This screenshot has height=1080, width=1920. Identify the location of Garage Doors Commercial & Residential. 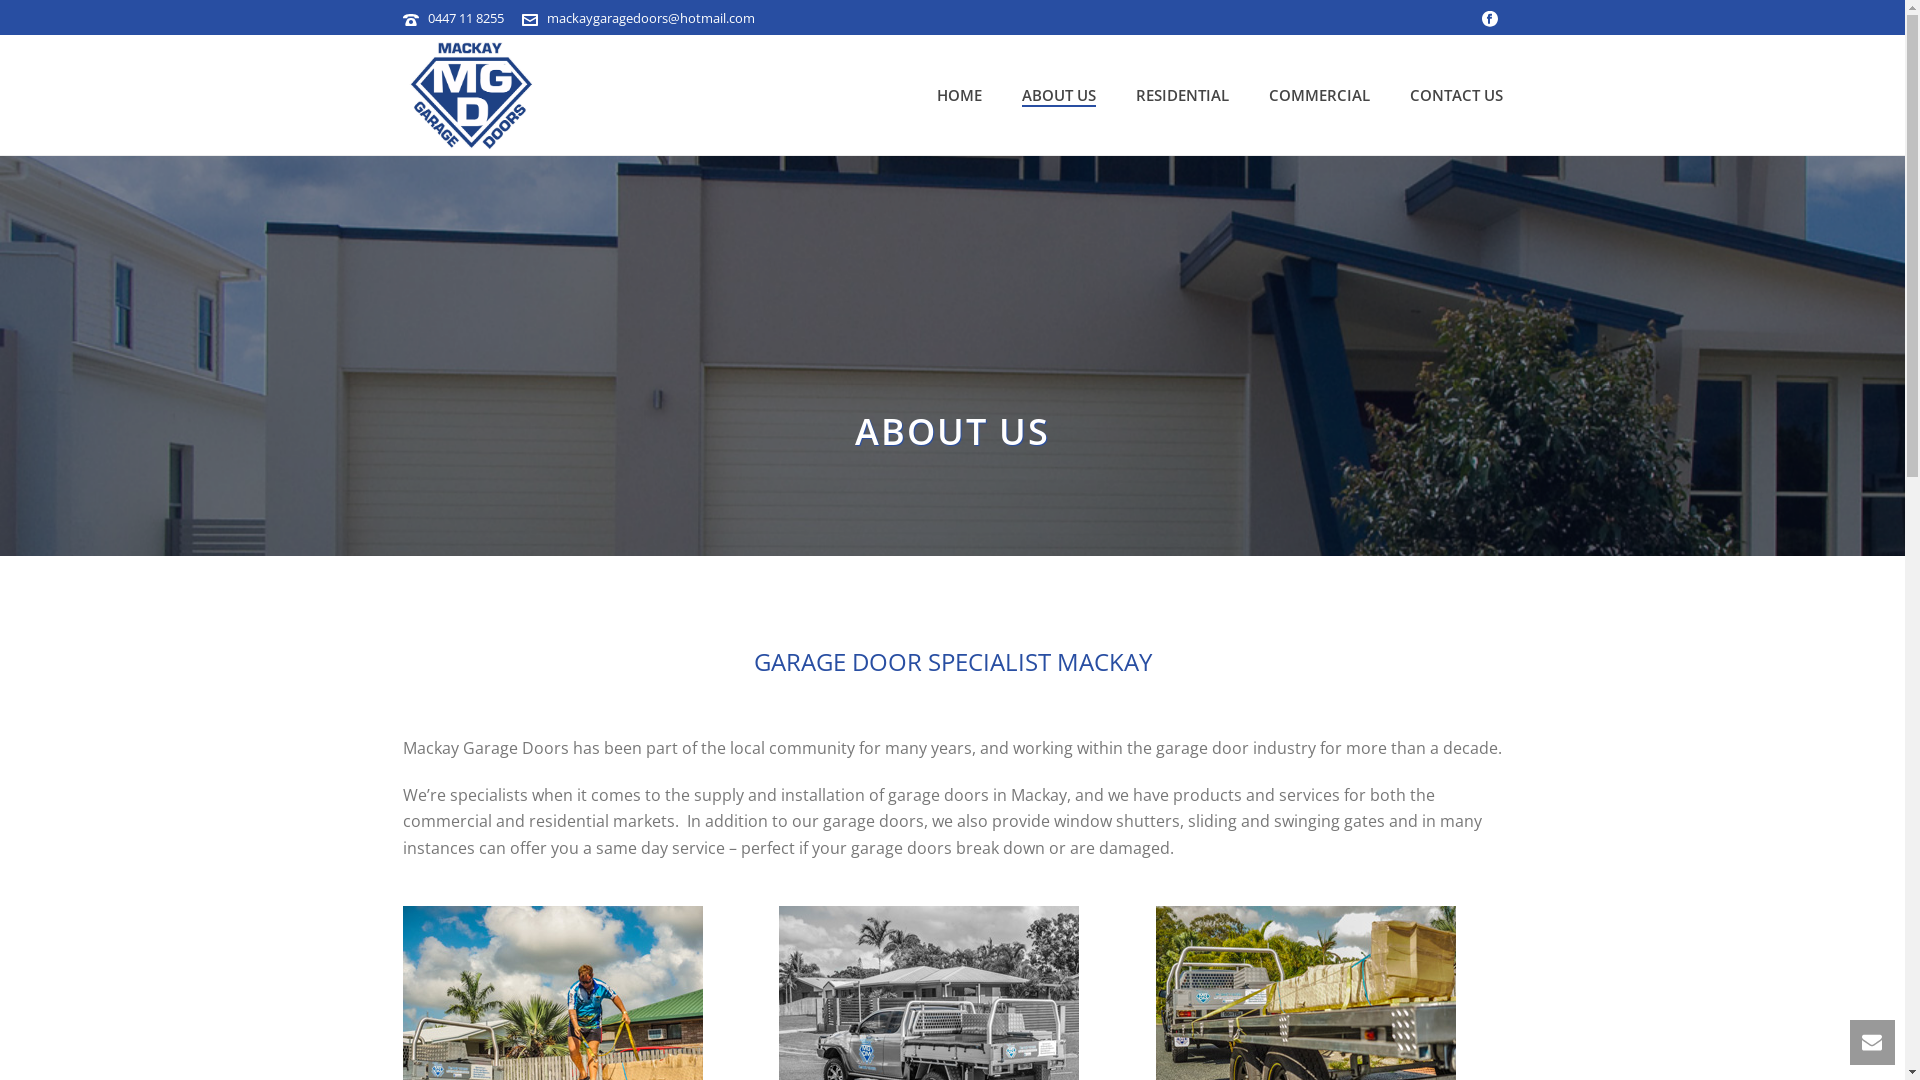
(472, 95).